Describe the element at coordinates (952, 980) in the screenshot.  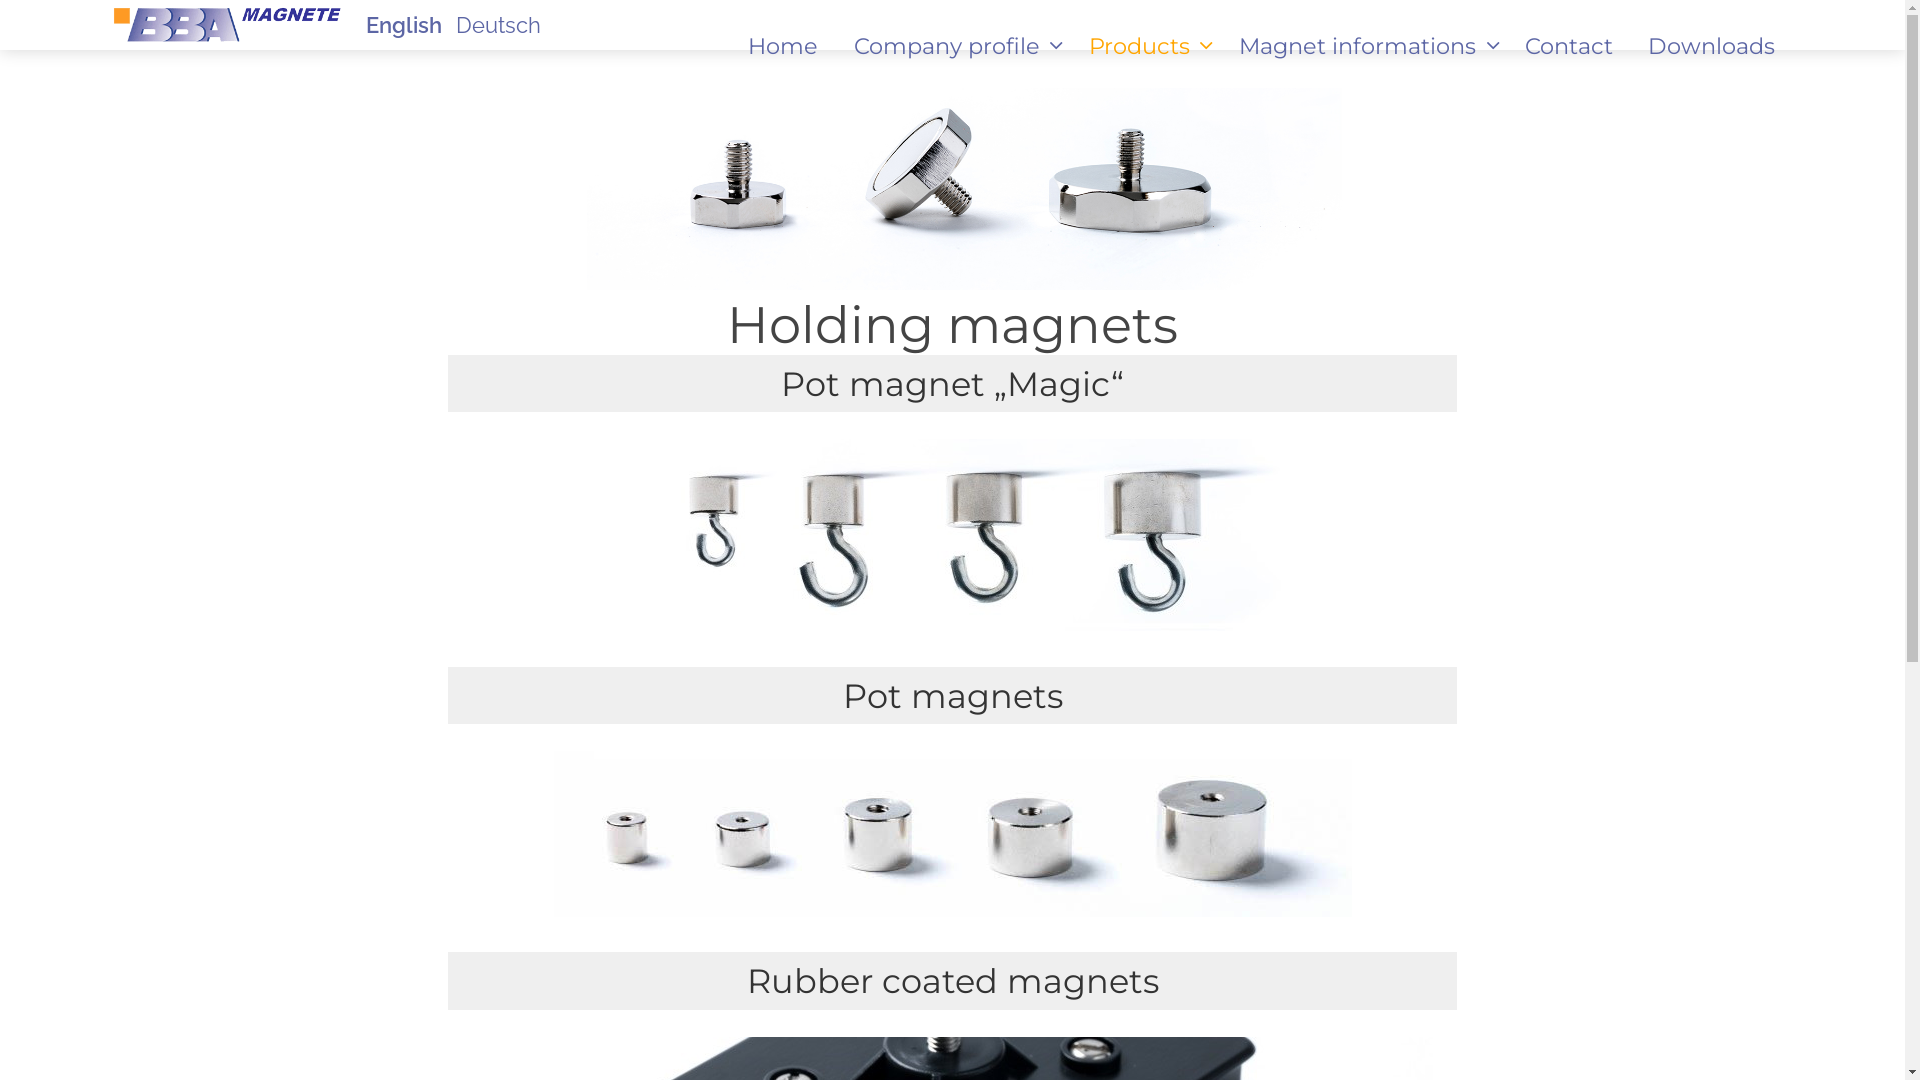
I see `Rubber coated magnets` at that location.